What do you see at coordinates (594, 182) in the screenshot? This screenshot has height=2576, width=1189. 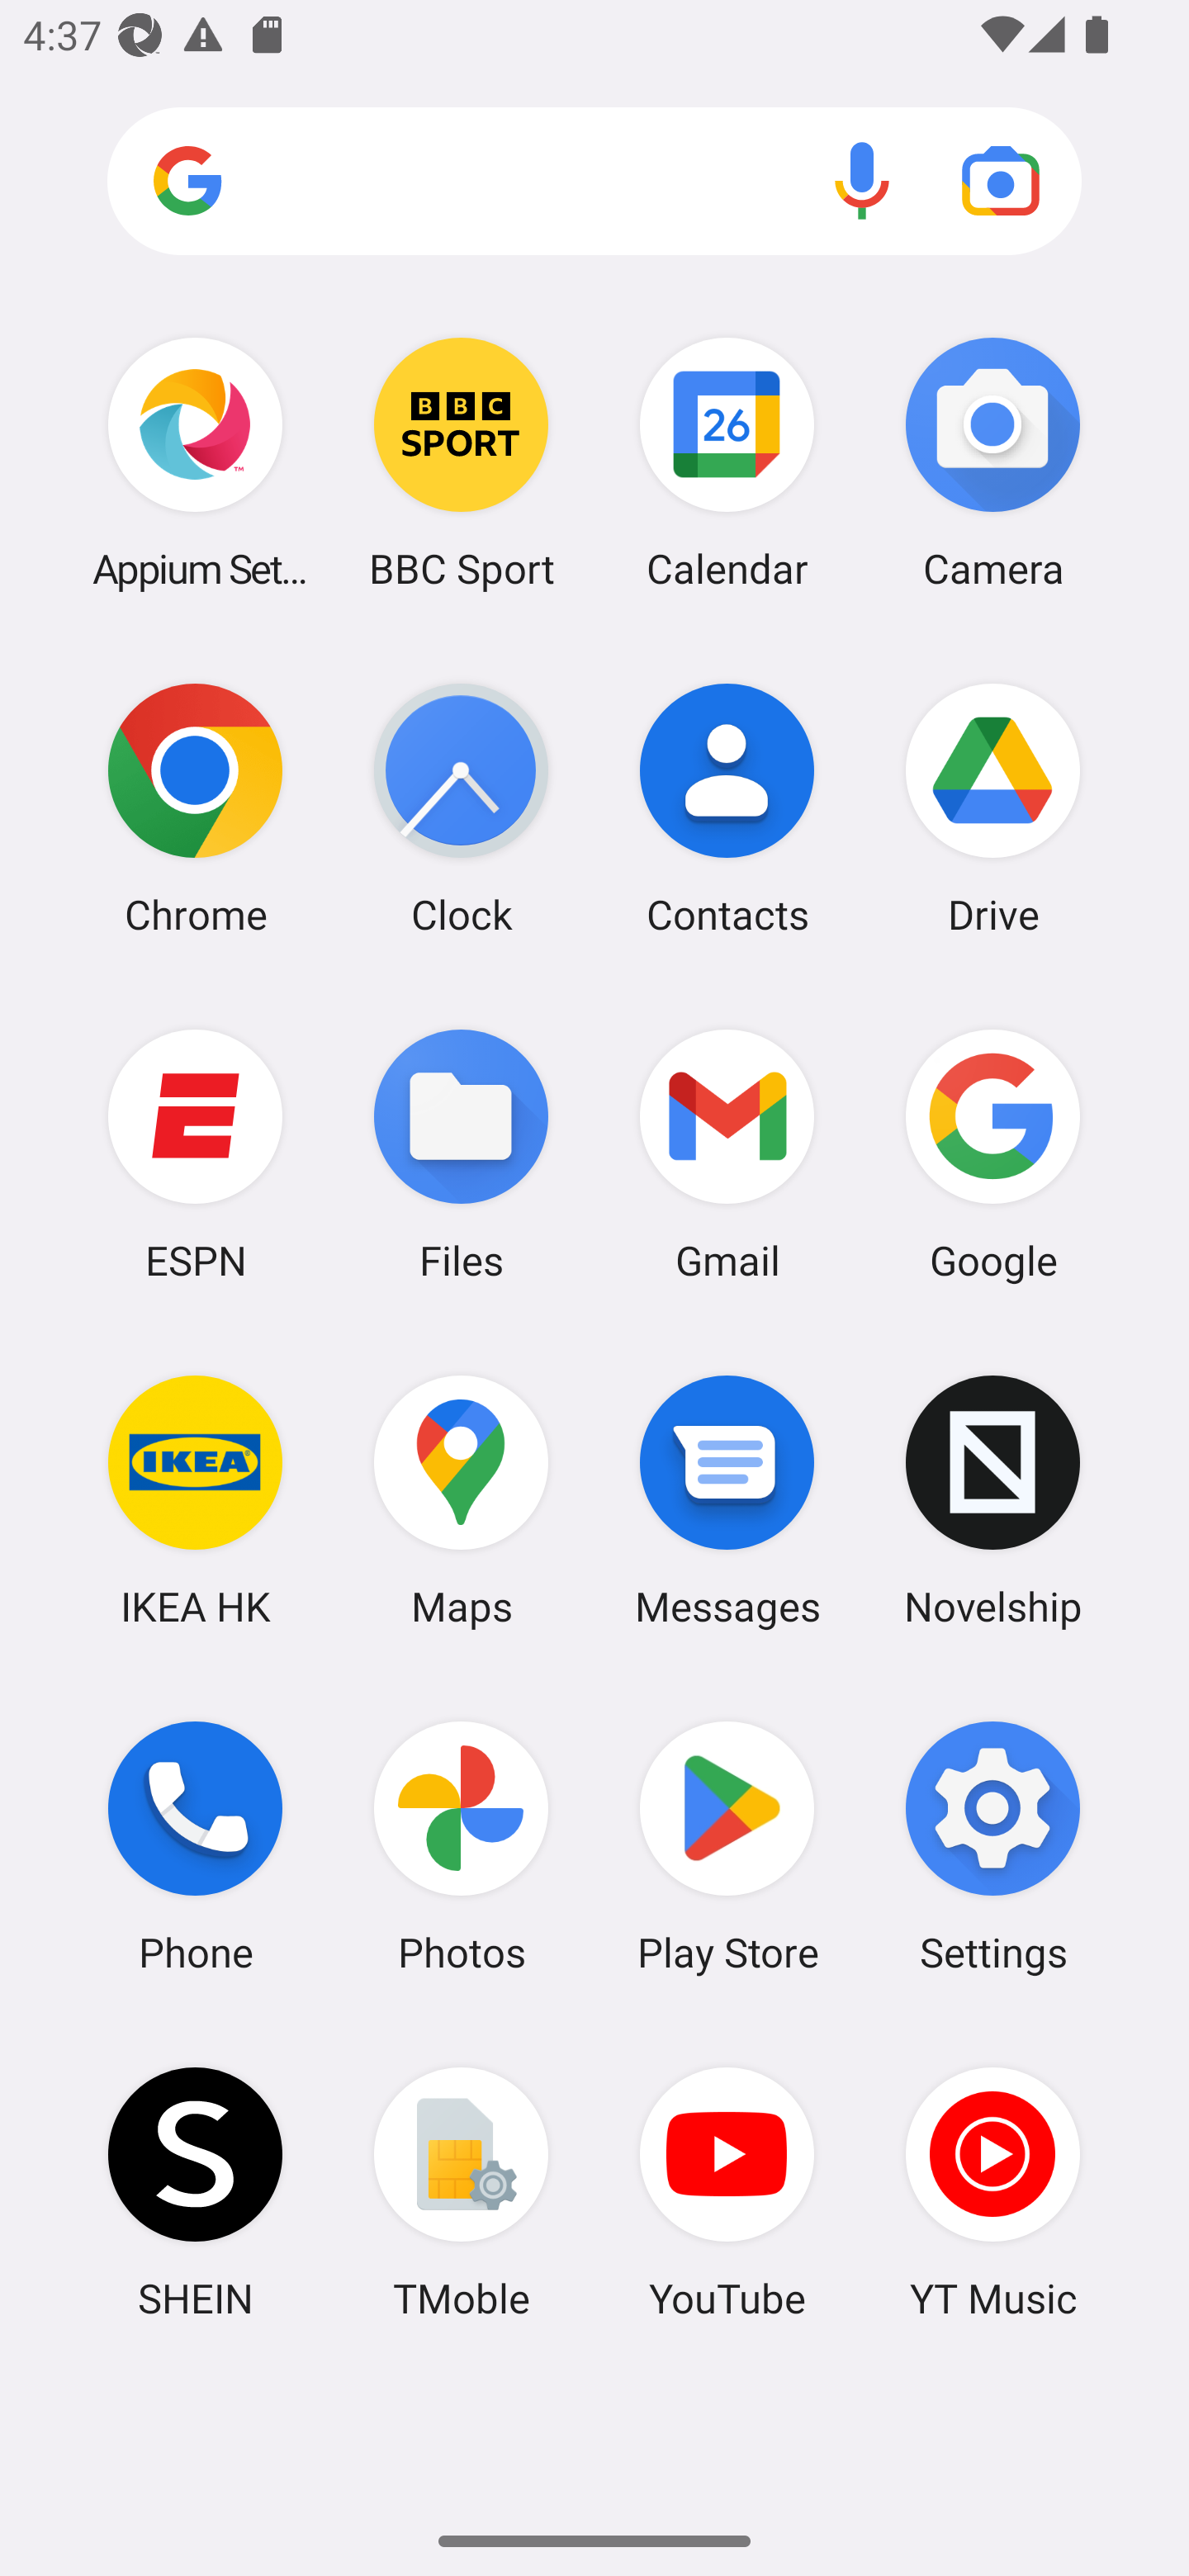 I see `Search apps, web and more` at bounding box center [594, 182].